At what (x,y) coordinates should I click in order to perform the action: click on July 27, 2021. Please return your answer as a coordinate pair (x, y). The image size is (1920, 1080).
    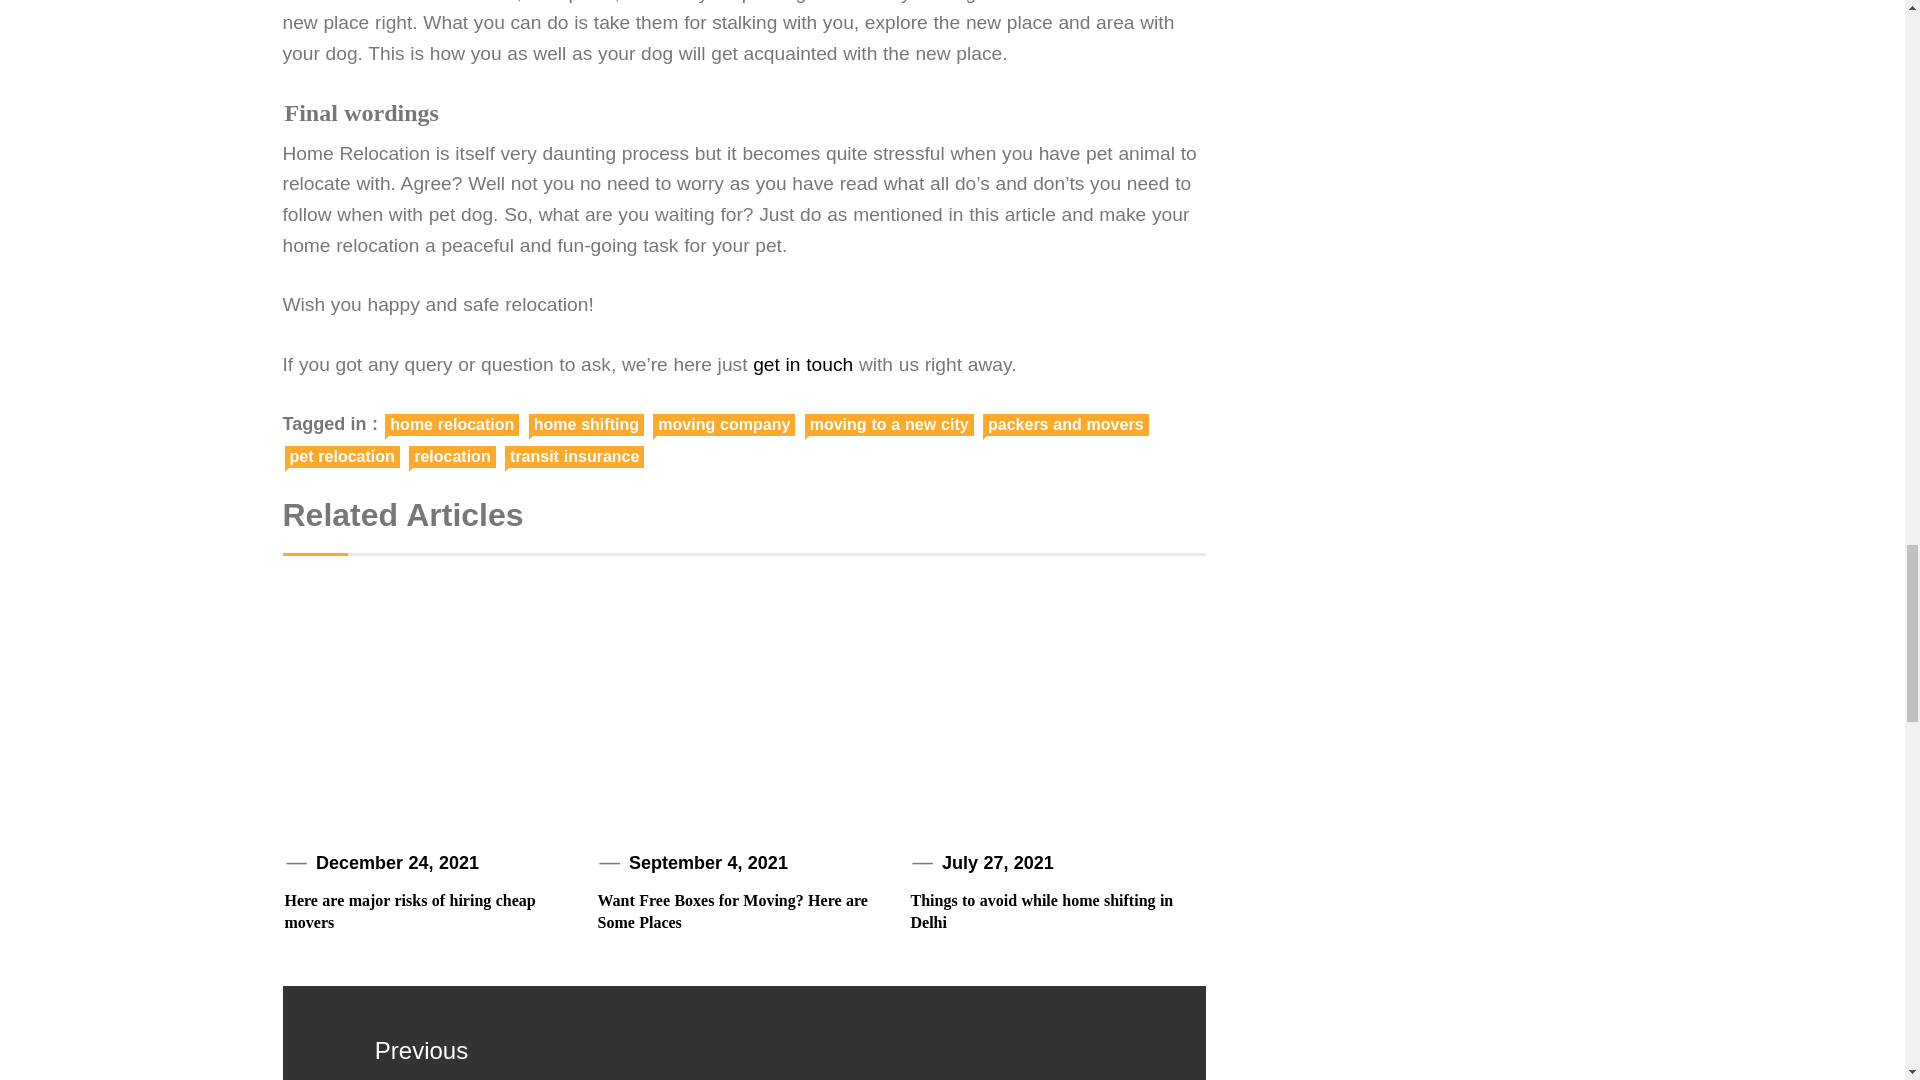
    Looking at the image, I should click on (998, 862).